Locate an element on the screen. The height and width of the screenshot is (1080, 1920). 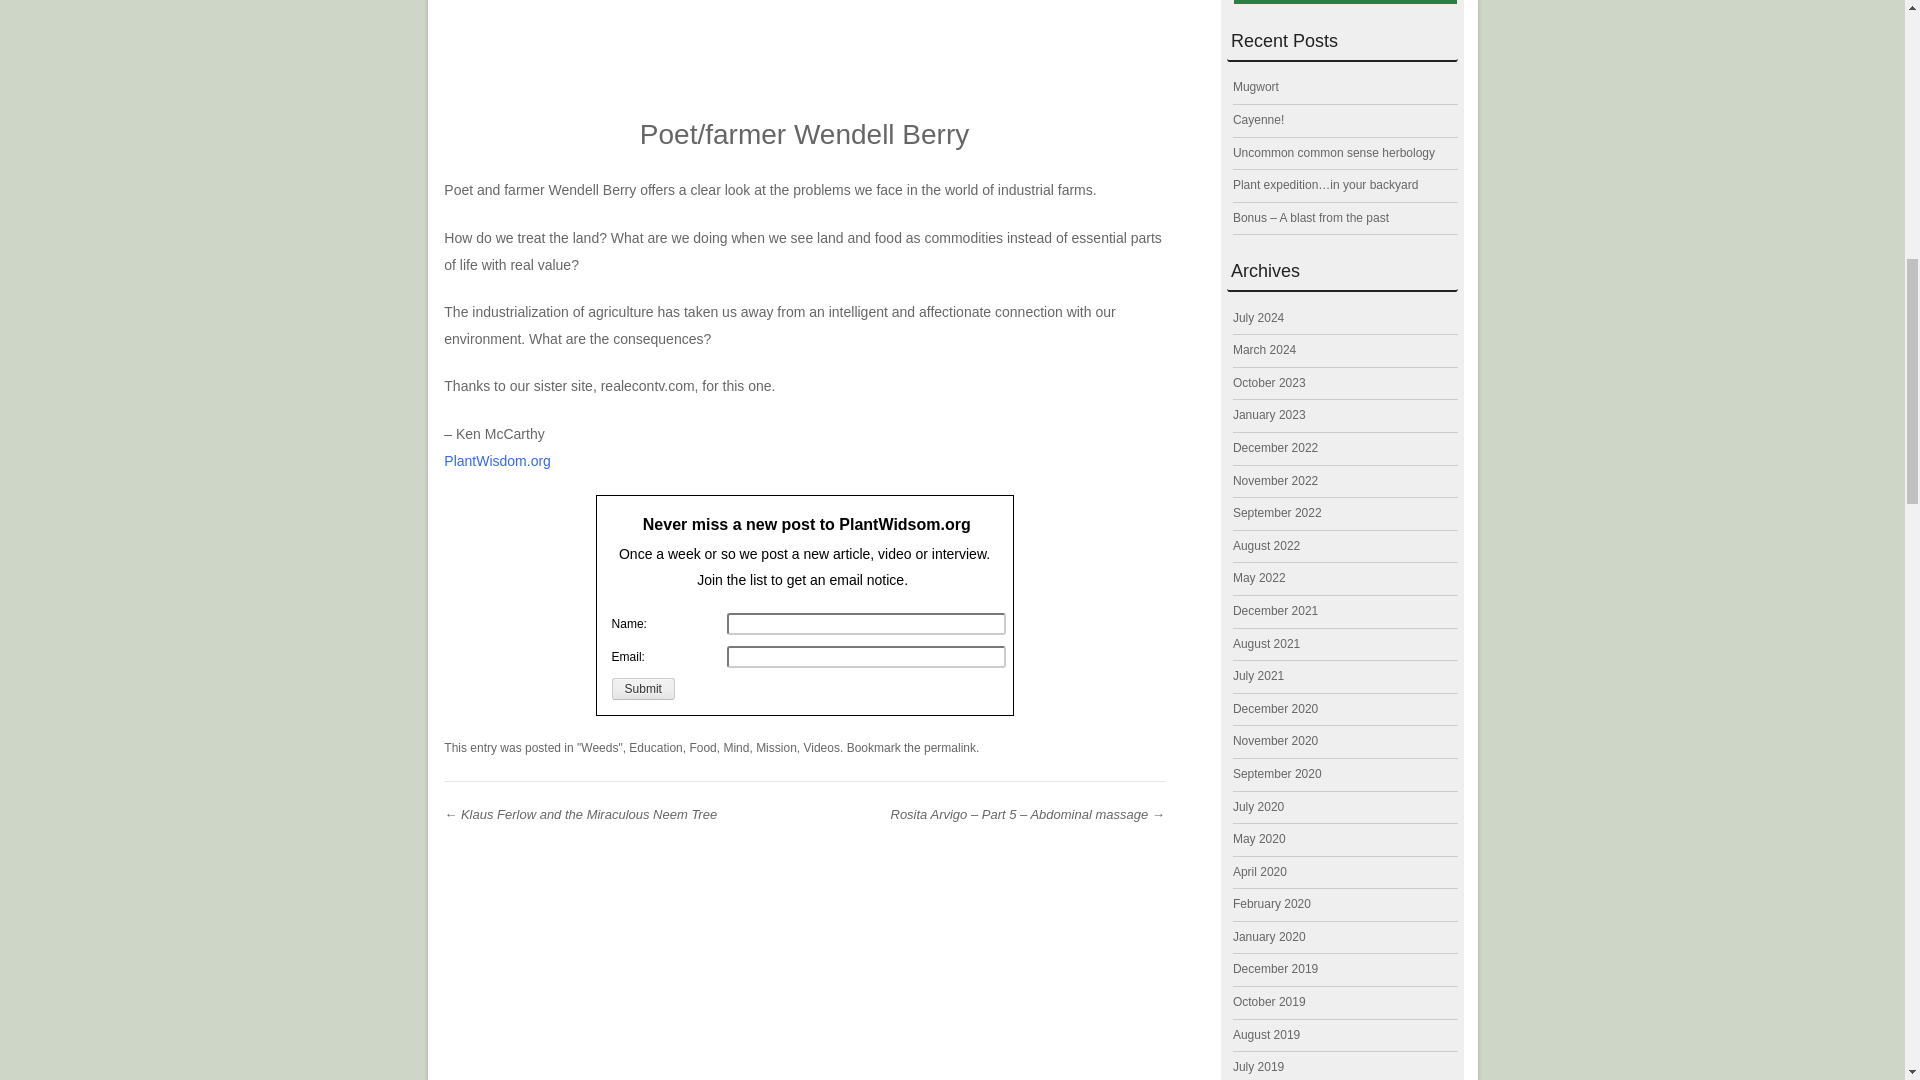
Mind is located at coordinates (736, 747).